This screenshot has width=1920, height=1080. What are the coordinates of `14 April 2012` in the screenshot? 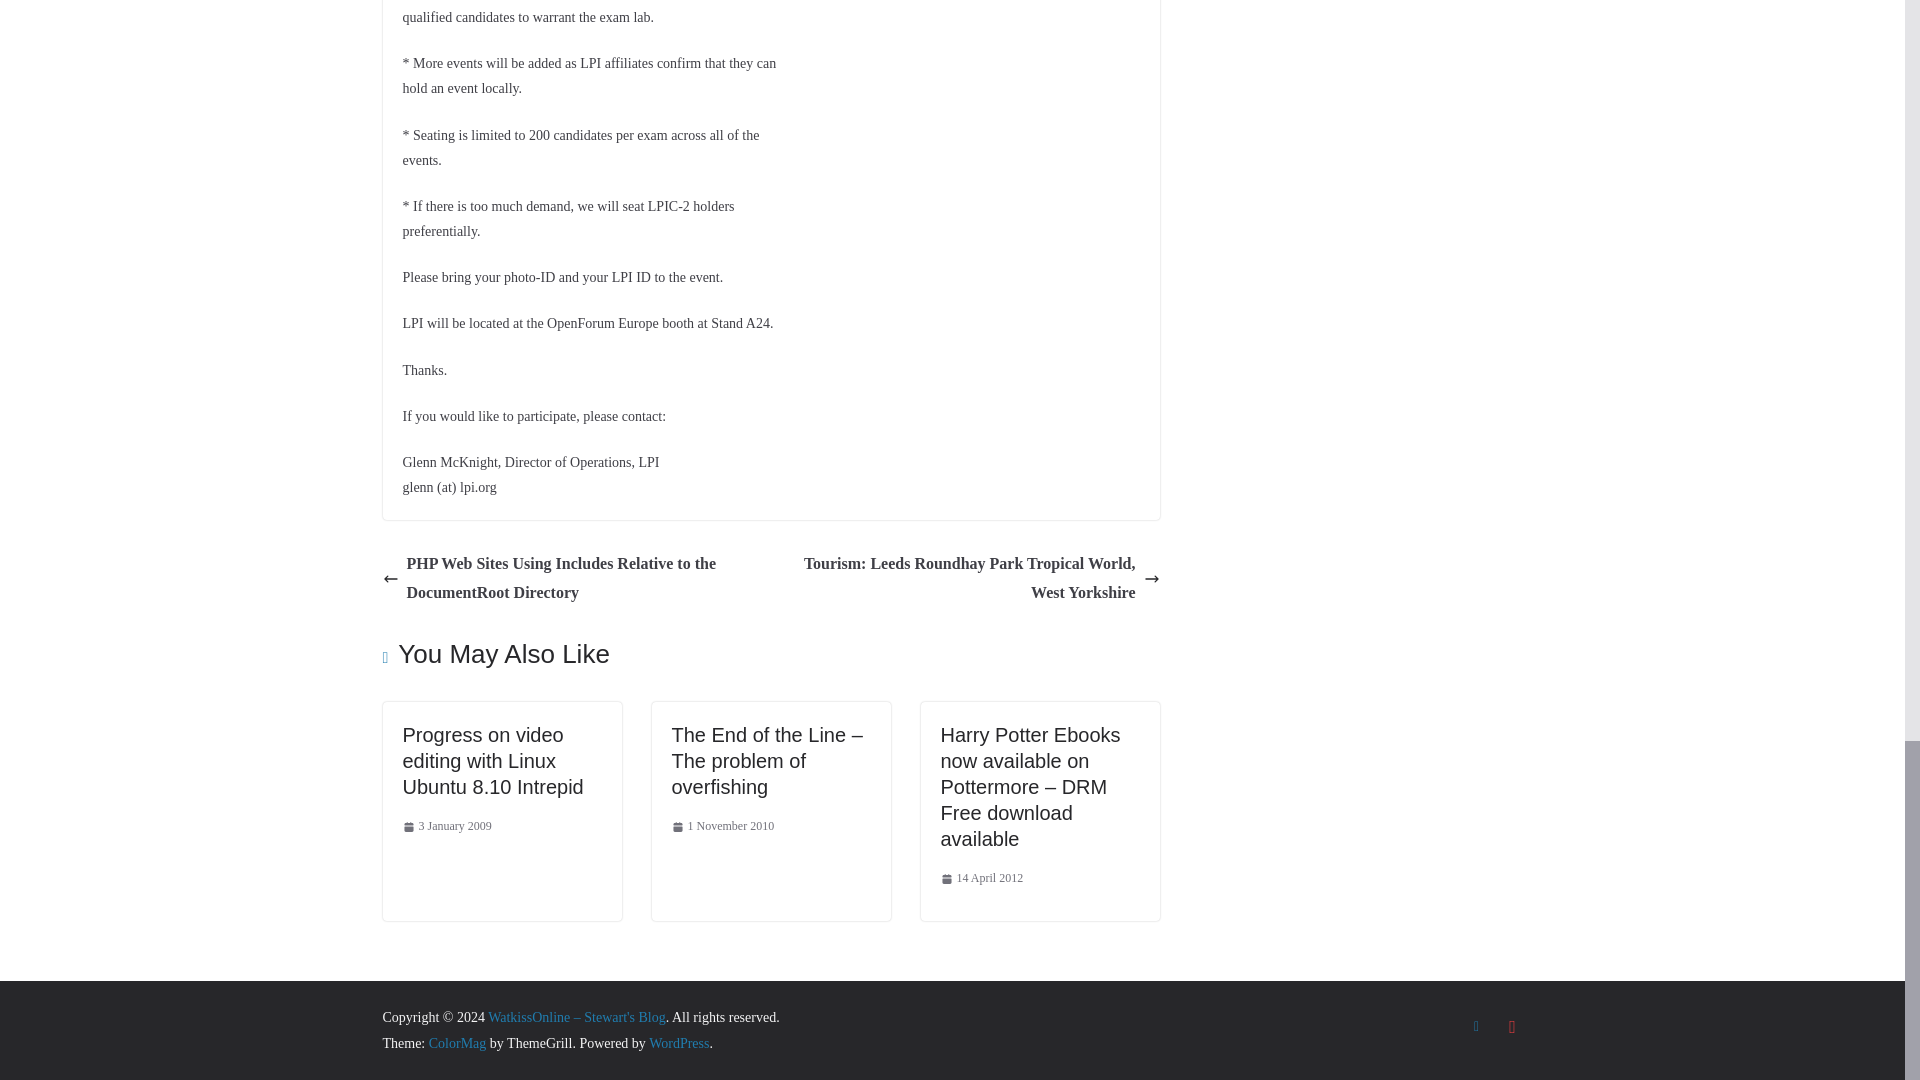 It's located at (982, 878).